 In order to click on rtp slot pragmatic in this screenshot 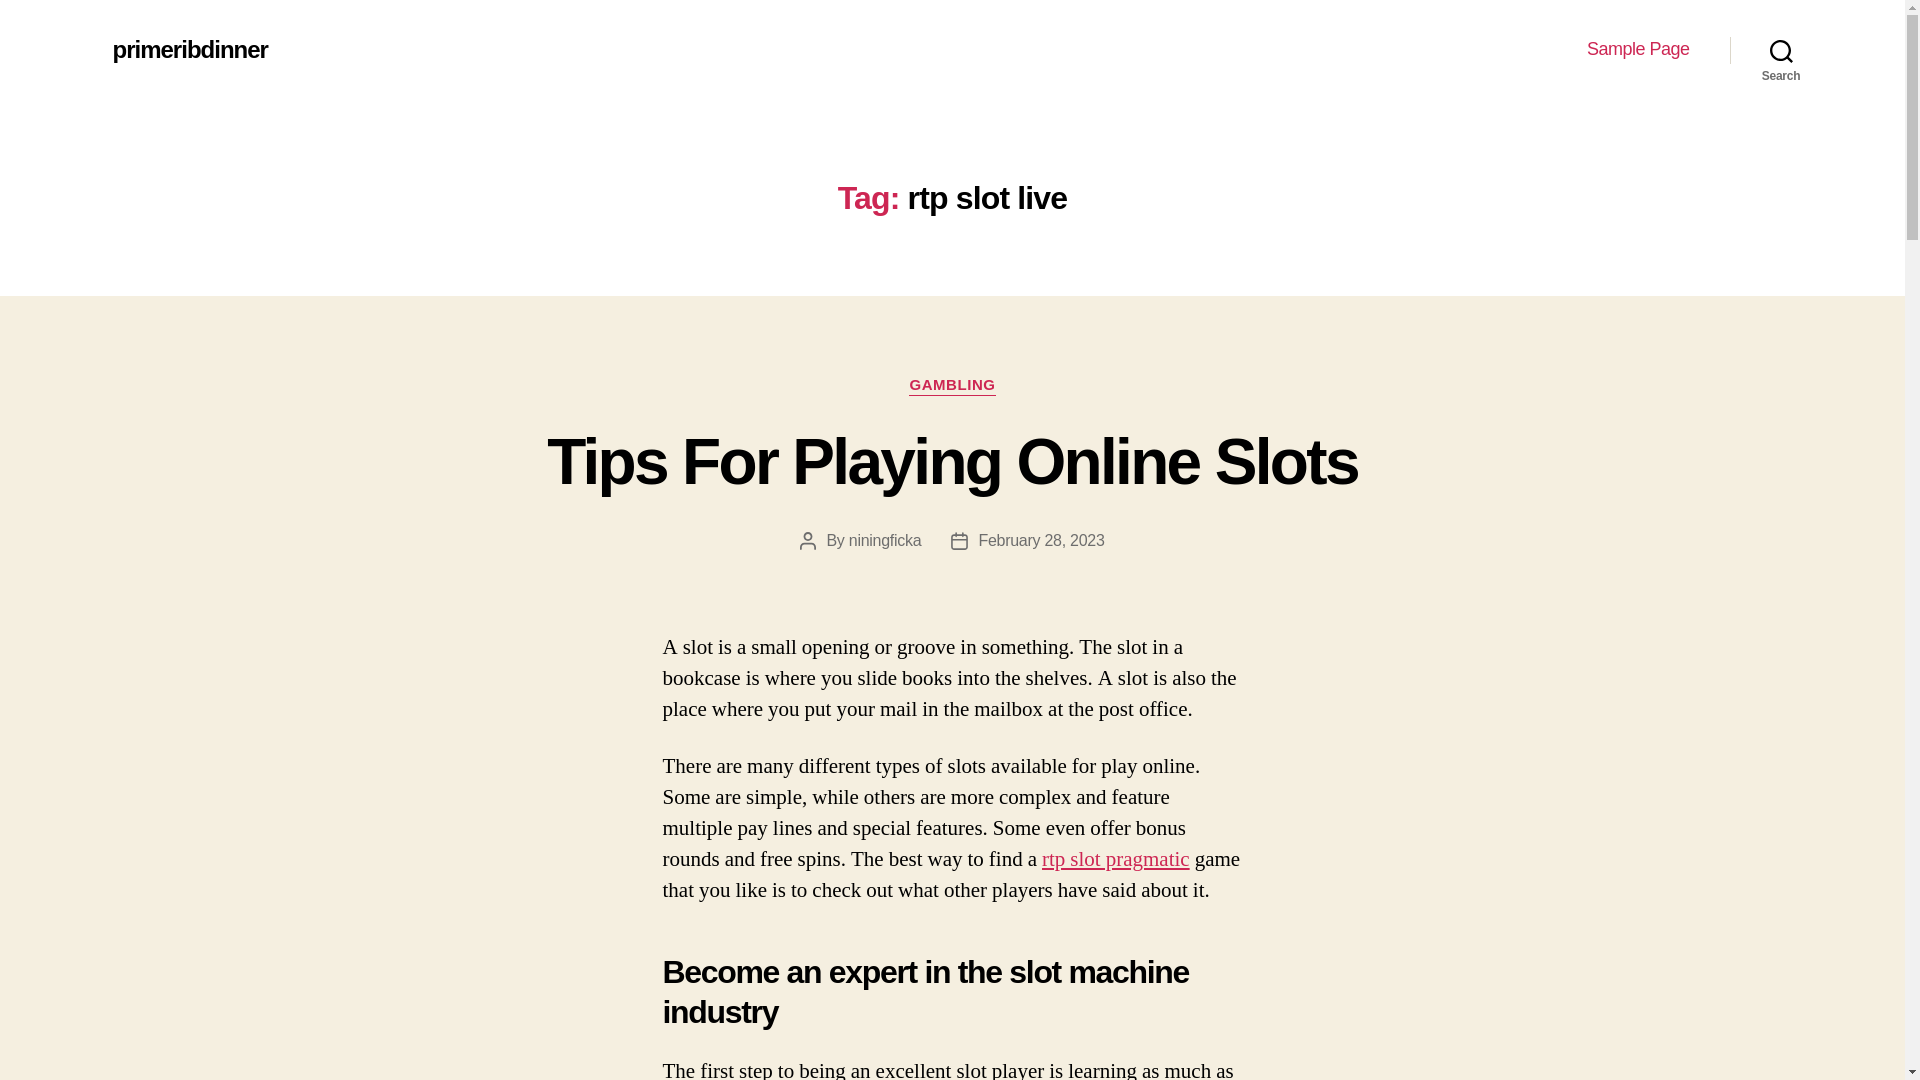, I will do `click(1116, 858)`.